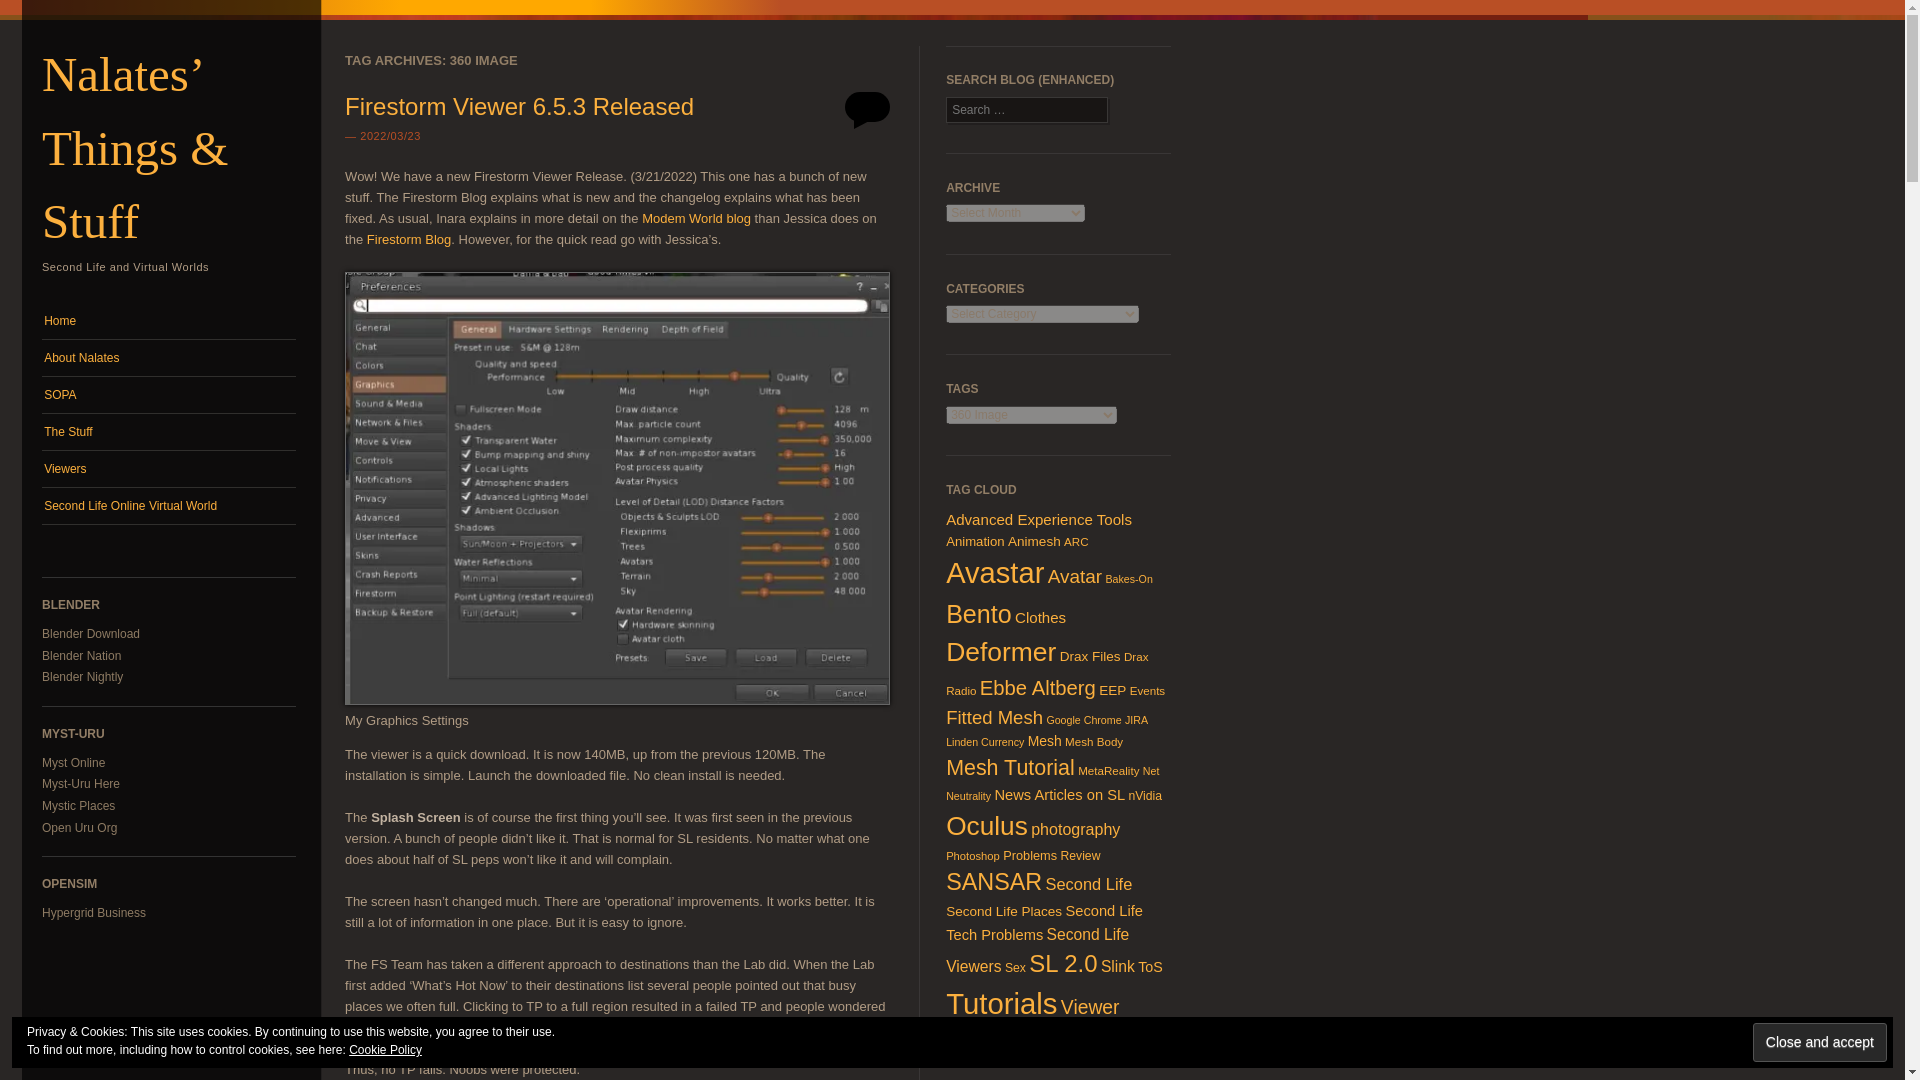  What do you see at coordinates (168, 469) in the screenshot?
I see `Viewers` at bounding box center [168, 469].